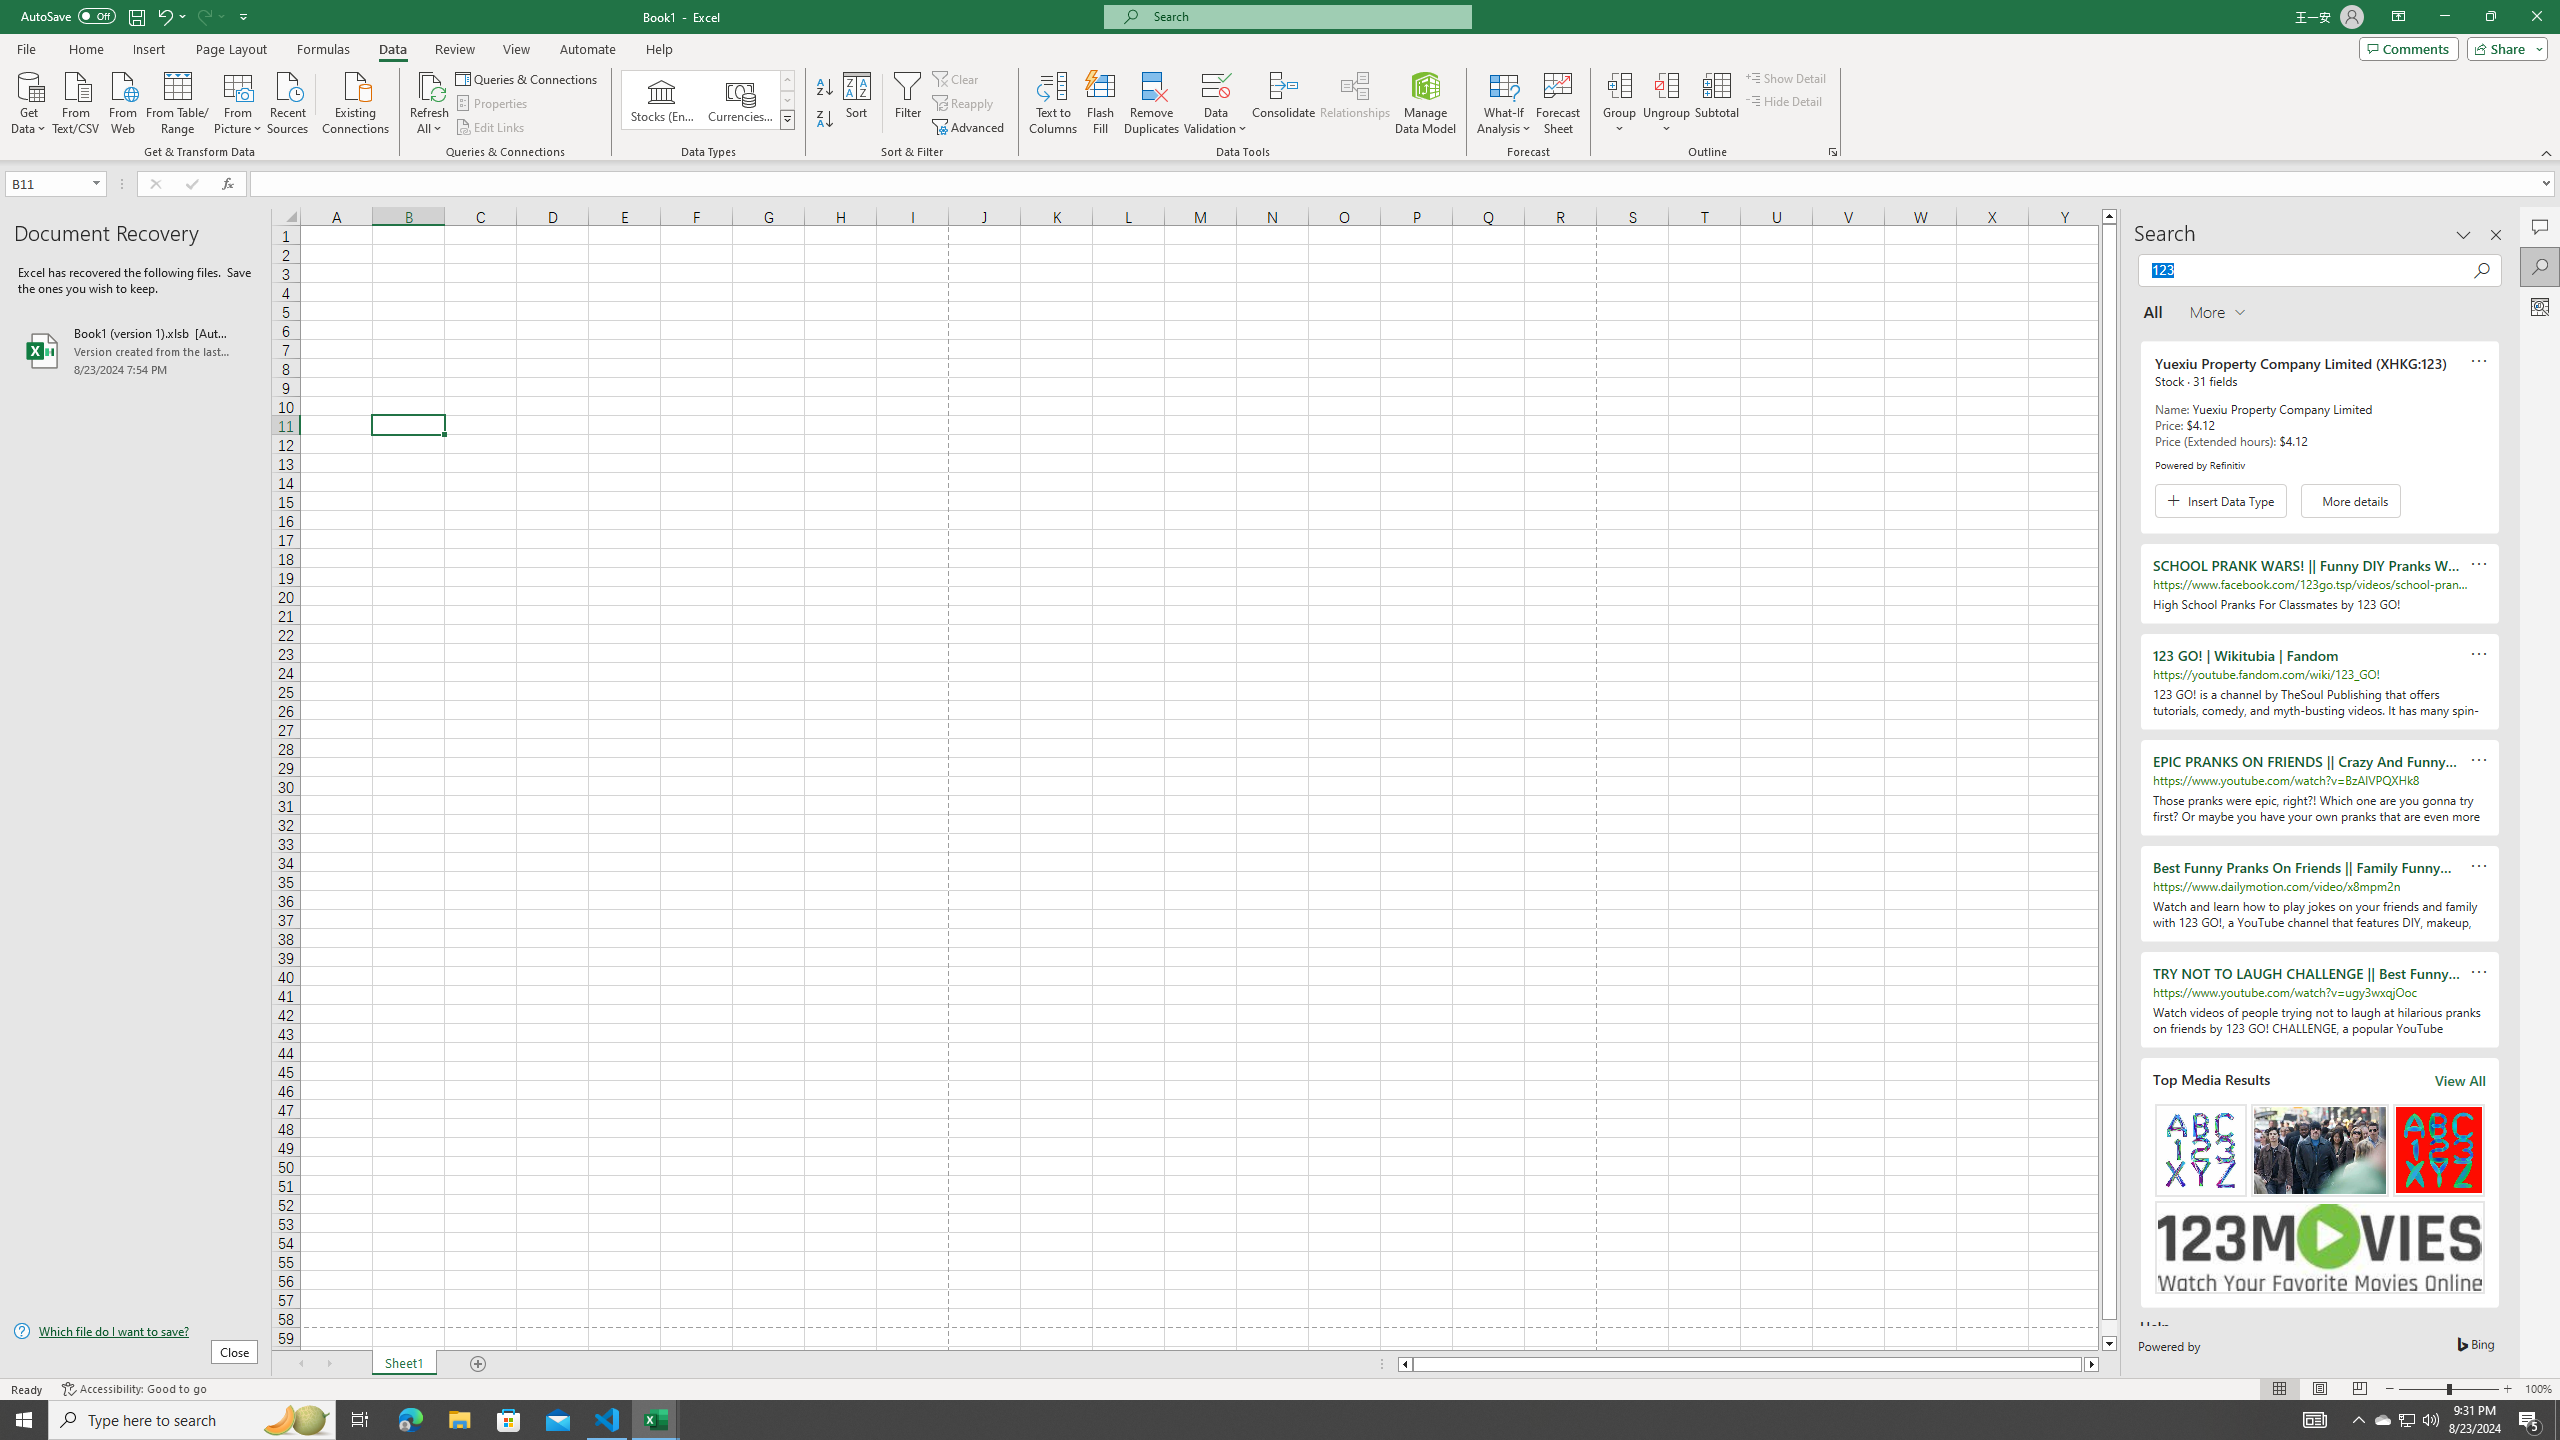 This screenshot has width=2560, height=1440. I want to click on Sort..., so click(858, 103).